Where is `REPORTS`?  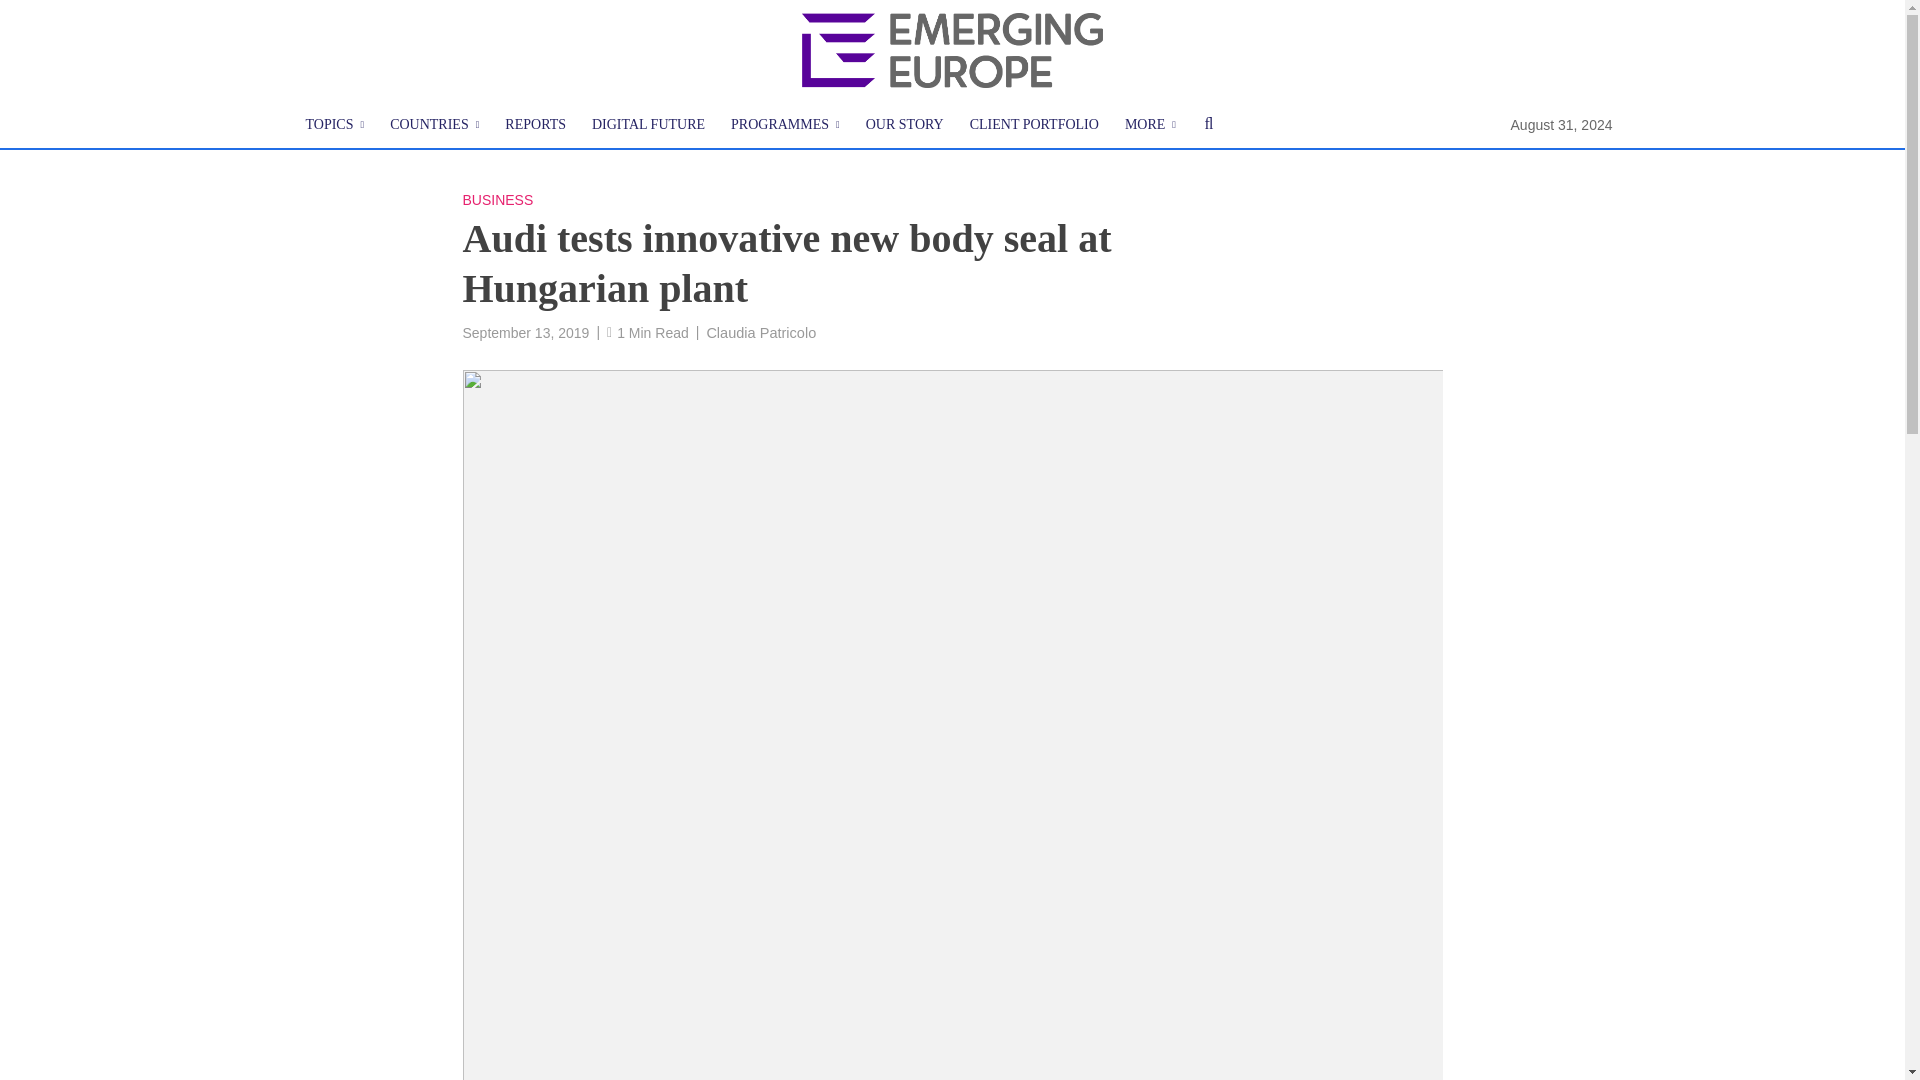 REPORTS is located at coordinates (535, 125).